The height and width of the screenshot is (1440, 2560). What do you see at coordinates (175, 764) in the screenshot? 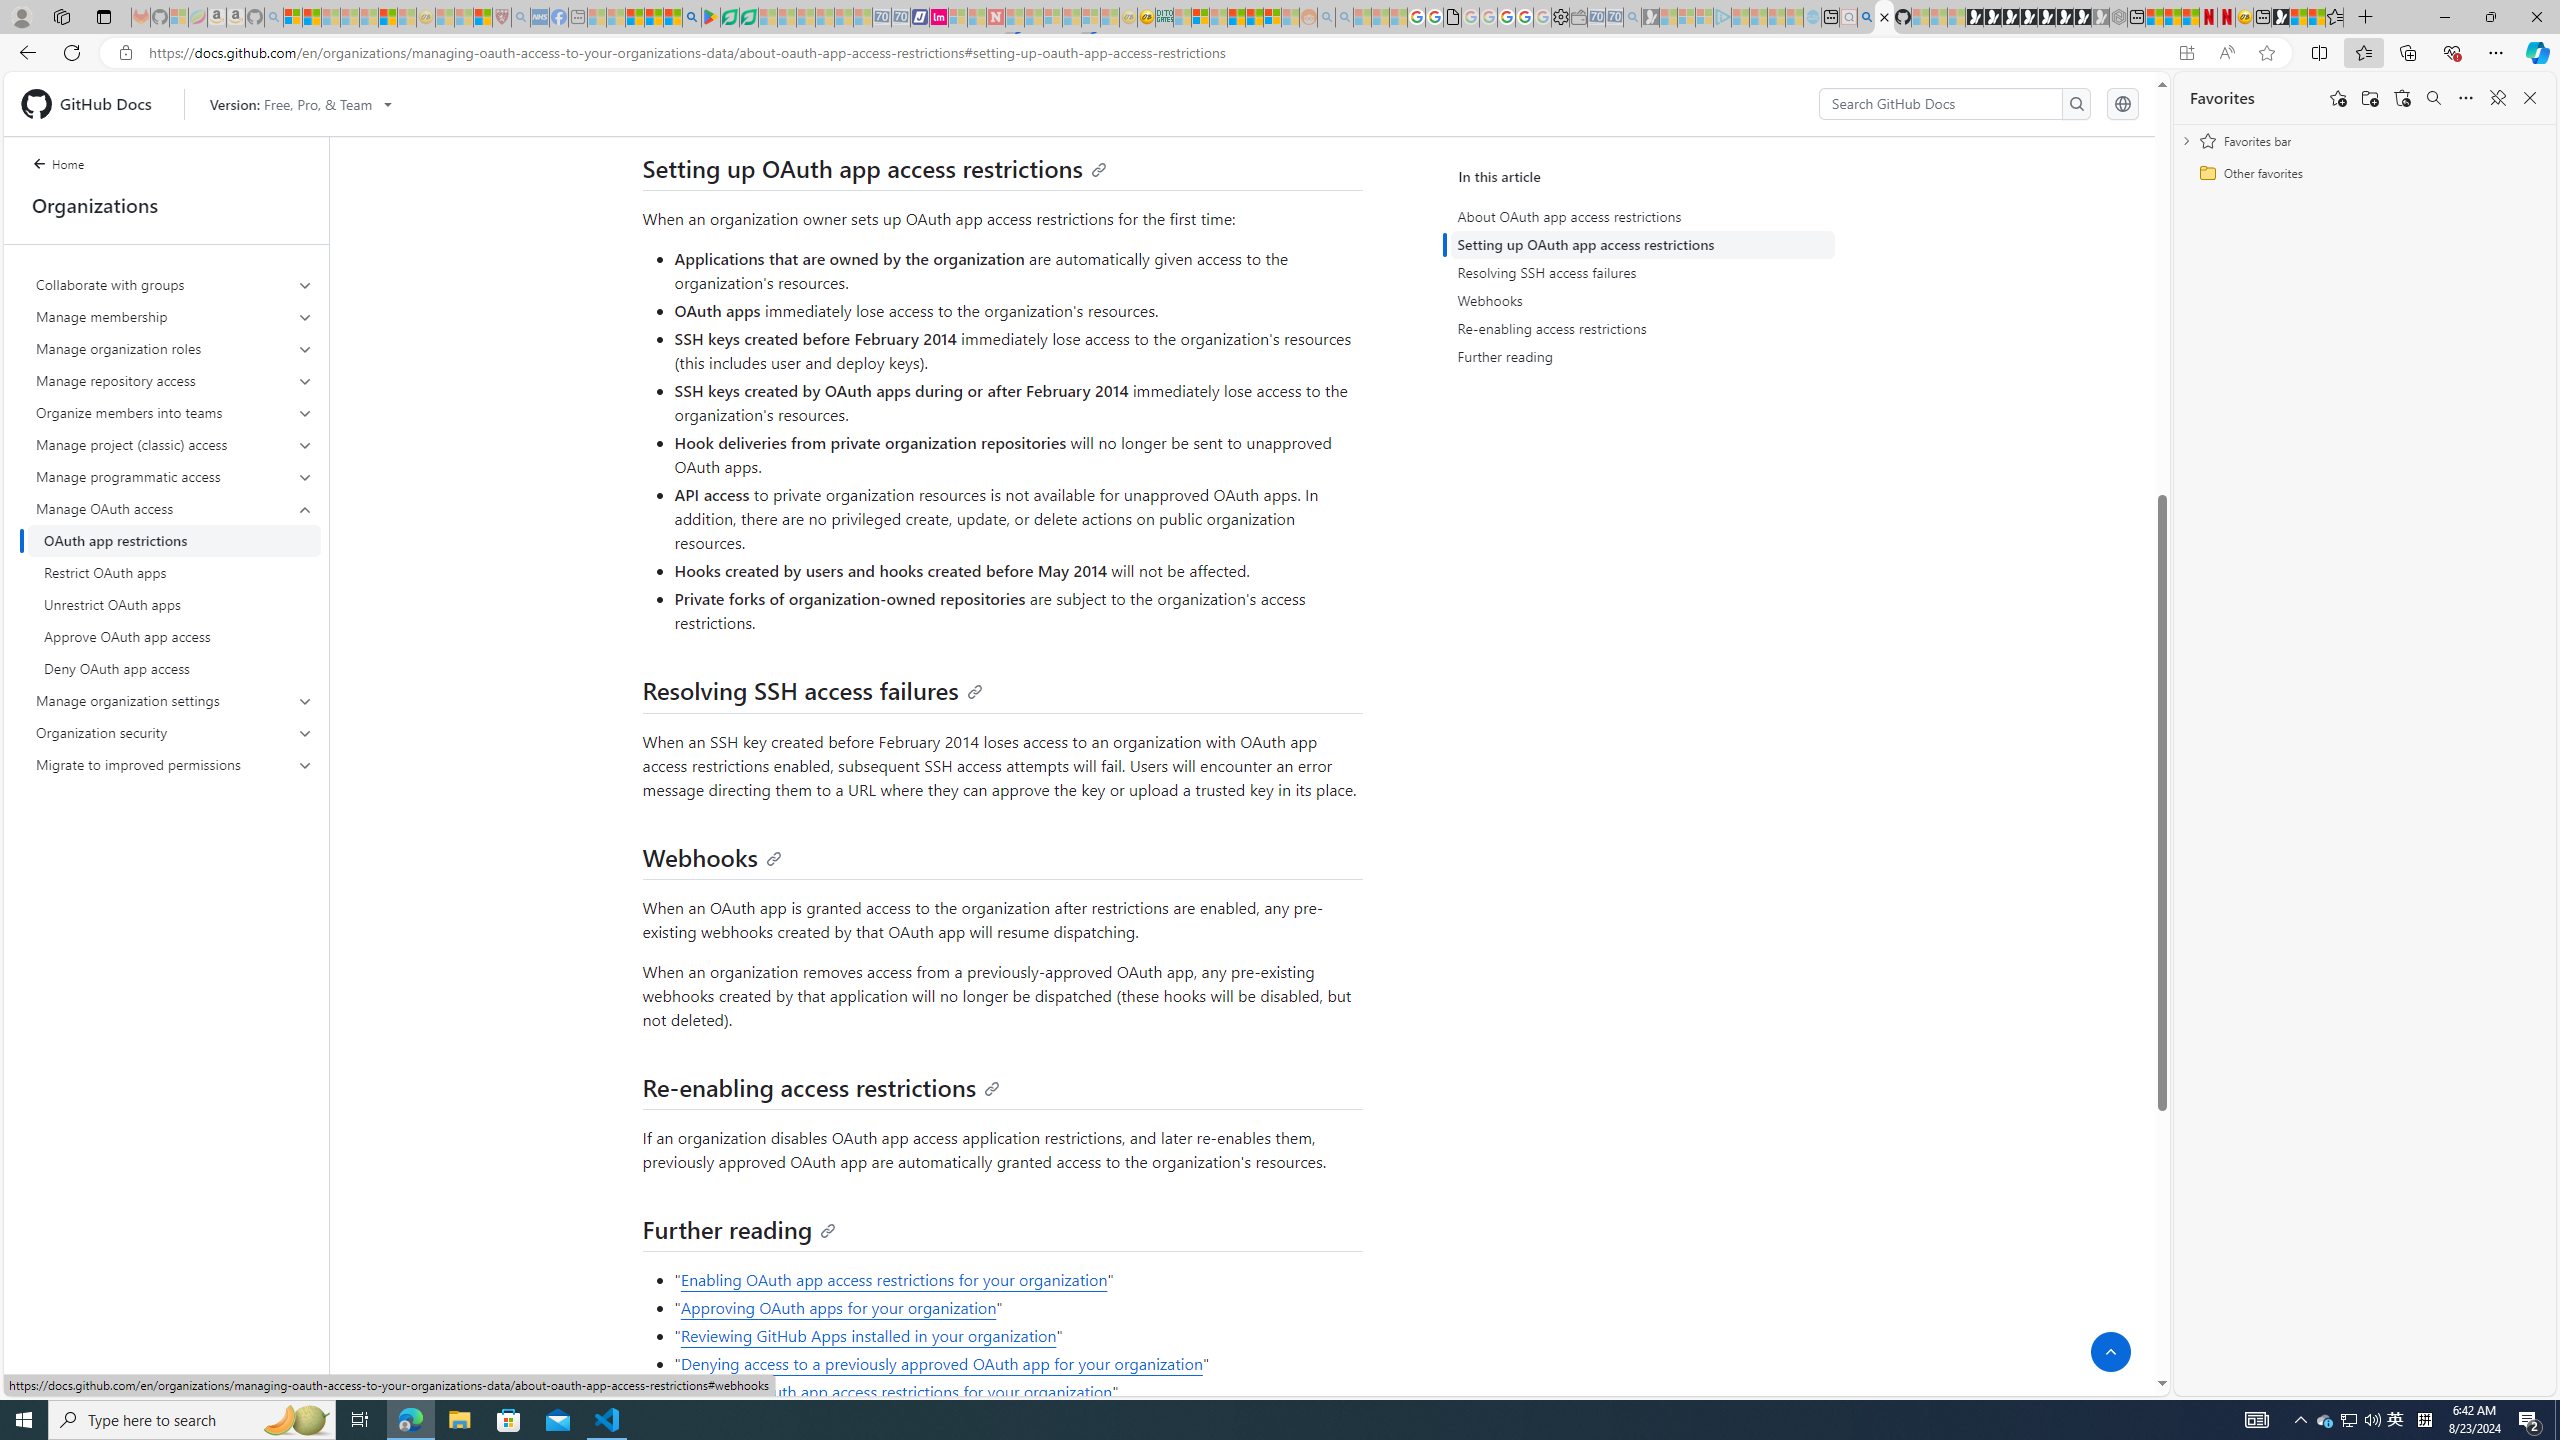
I see `Migrate to improved permissions` at bounding box center [175, 764].